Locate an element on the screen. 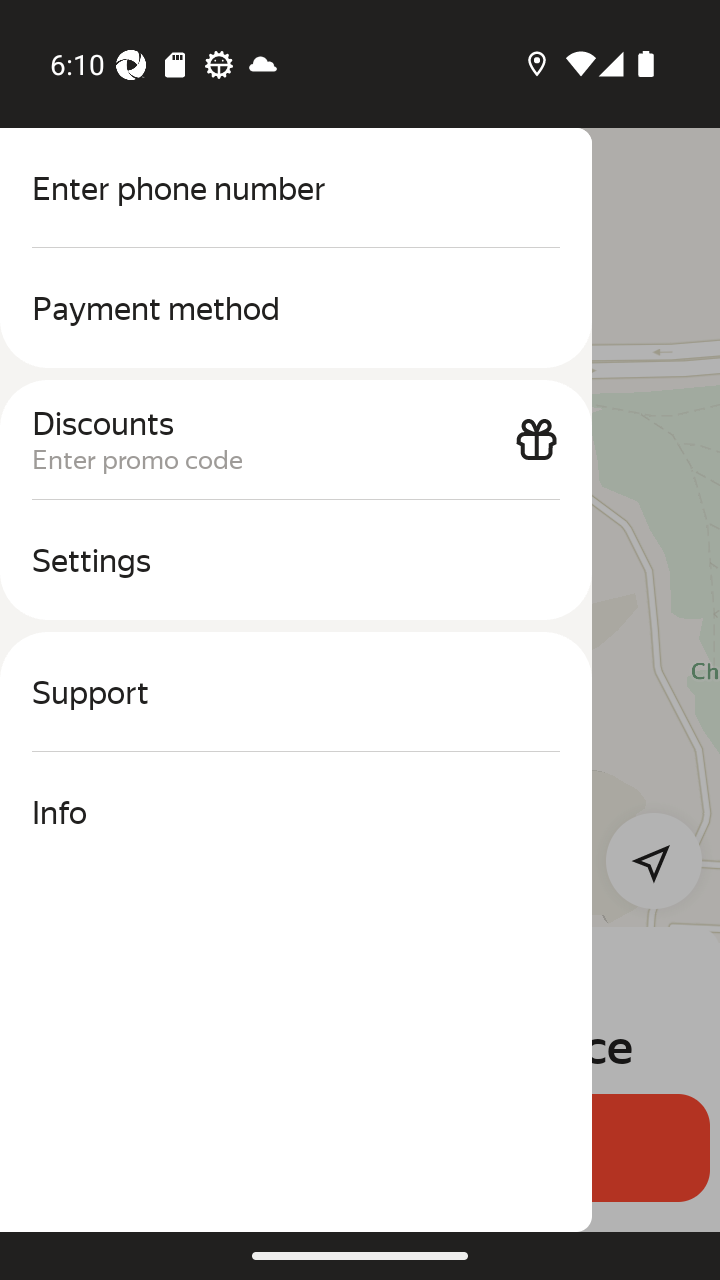  Payment method is located at coordinates (296, 308).